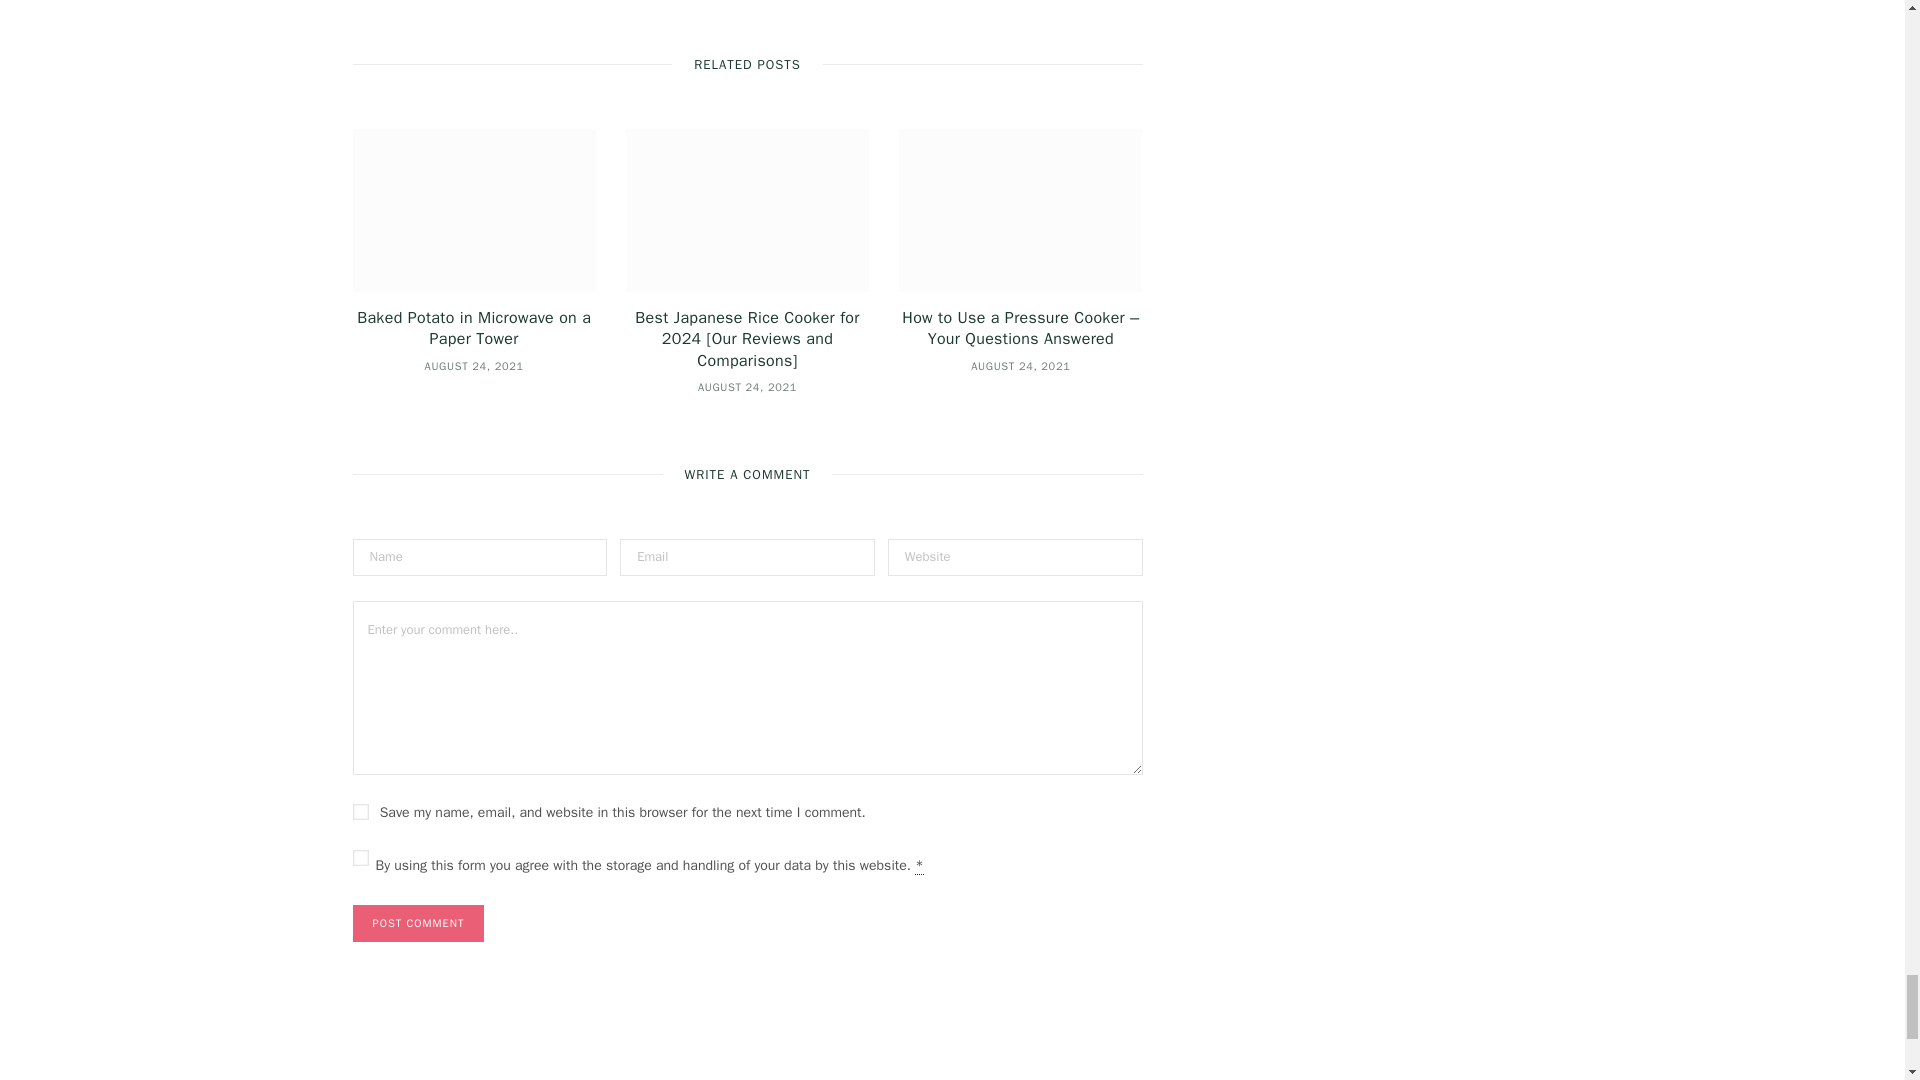  I want to click on Post Comment, so click(417, 923).